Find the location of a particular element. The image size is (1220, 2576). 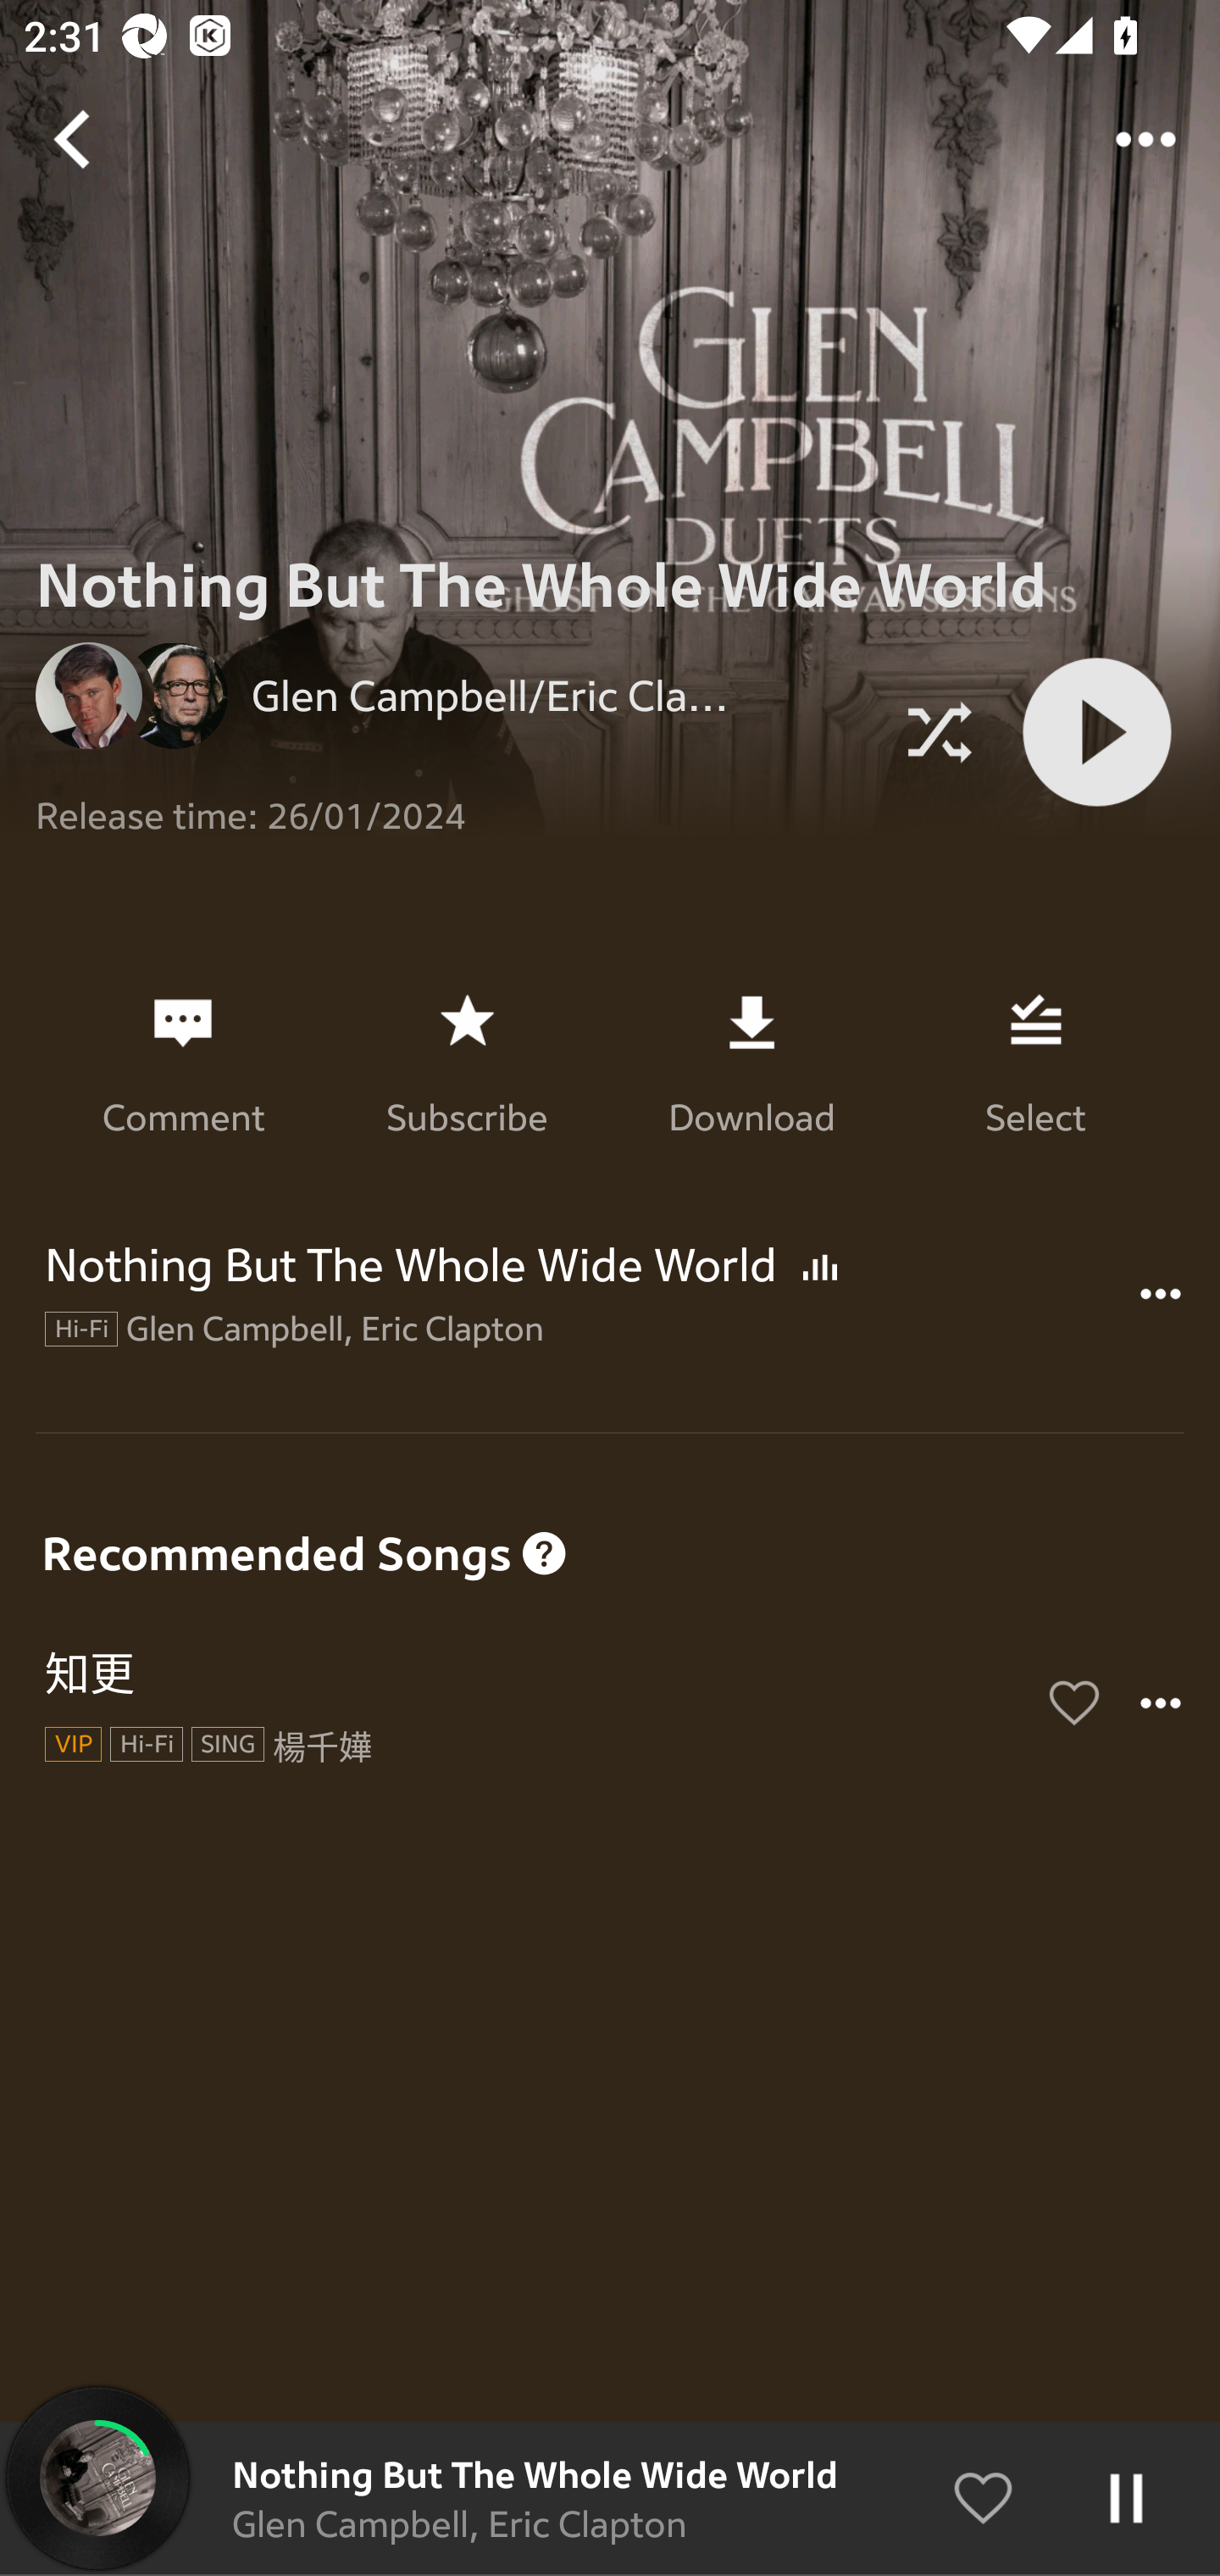

Comment is located at coordinates (183, 1063).